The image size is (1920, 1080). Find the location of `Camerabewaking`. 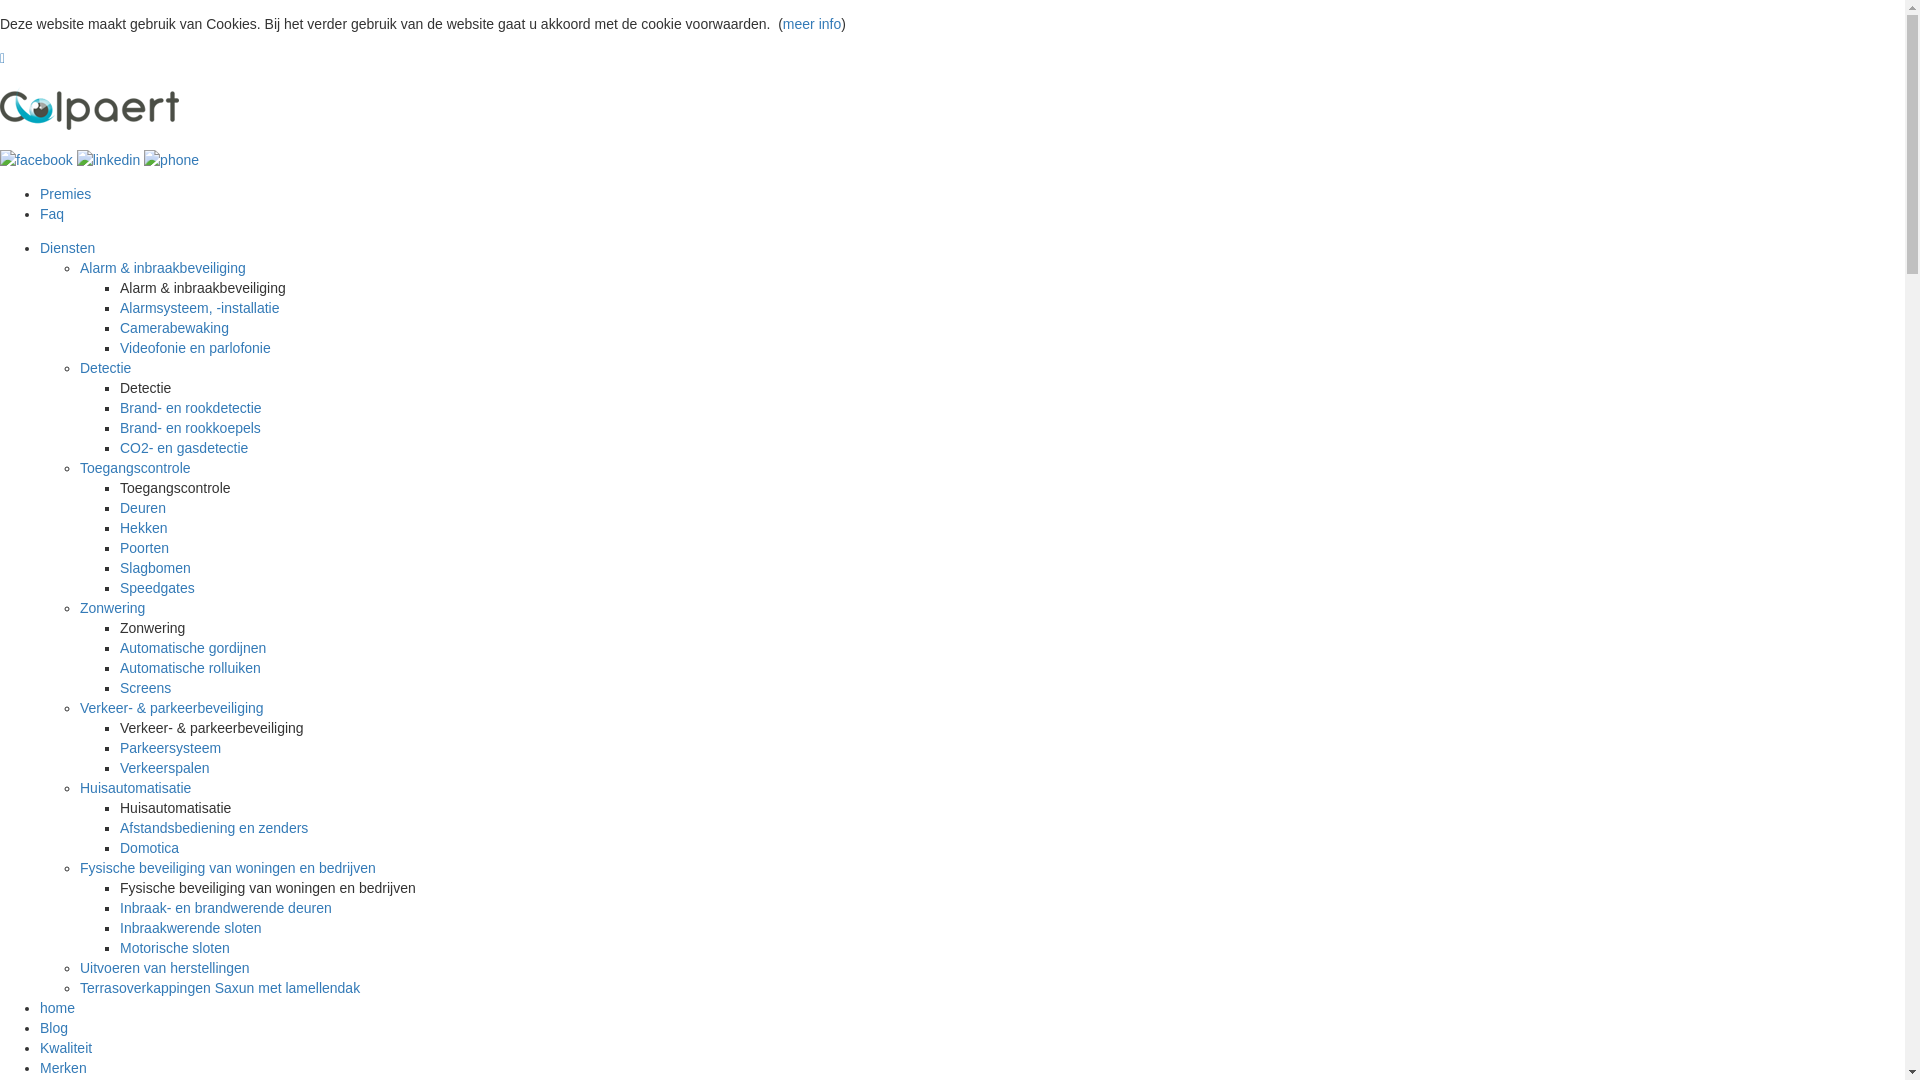

Camerabewaking is located at coordinates (174, 328).